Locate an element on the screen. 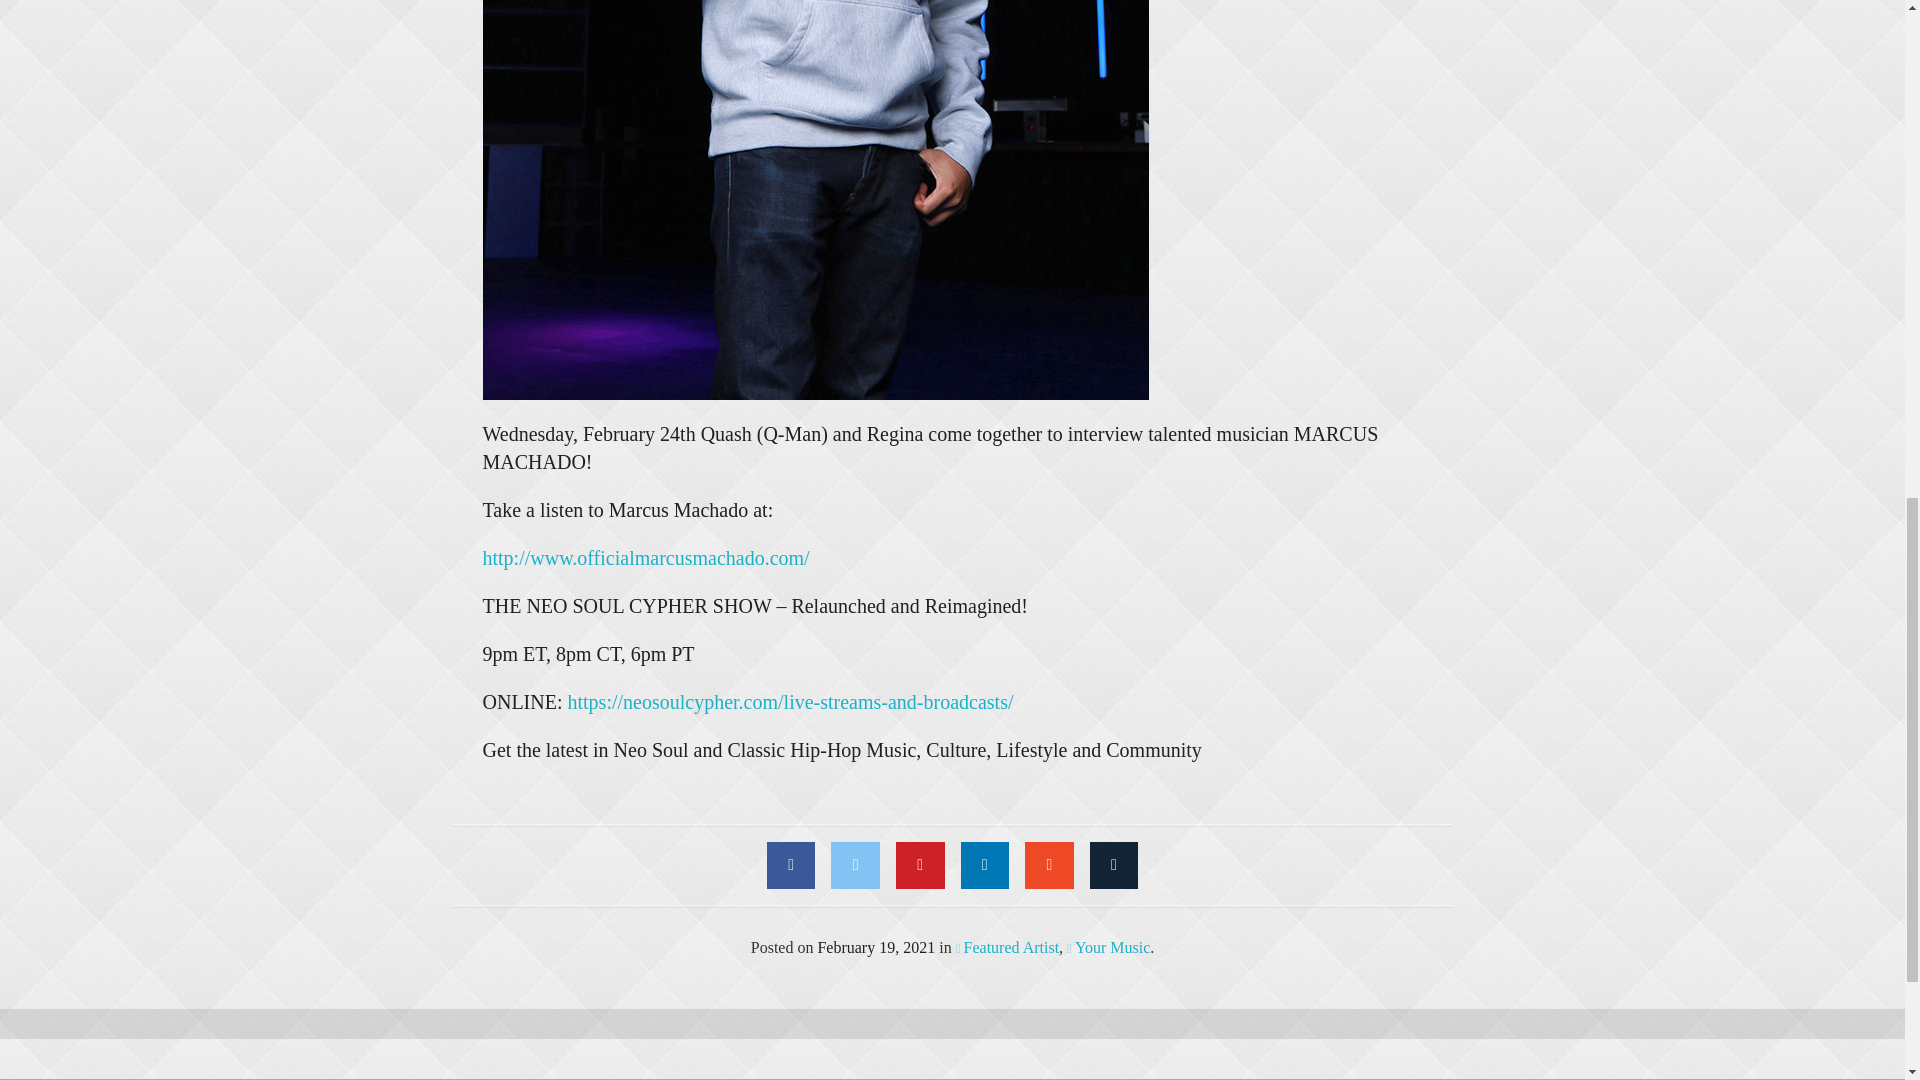 The width and height of the screenshot is (1920, 1080). Your Music is located at coordinates (1108, 946).